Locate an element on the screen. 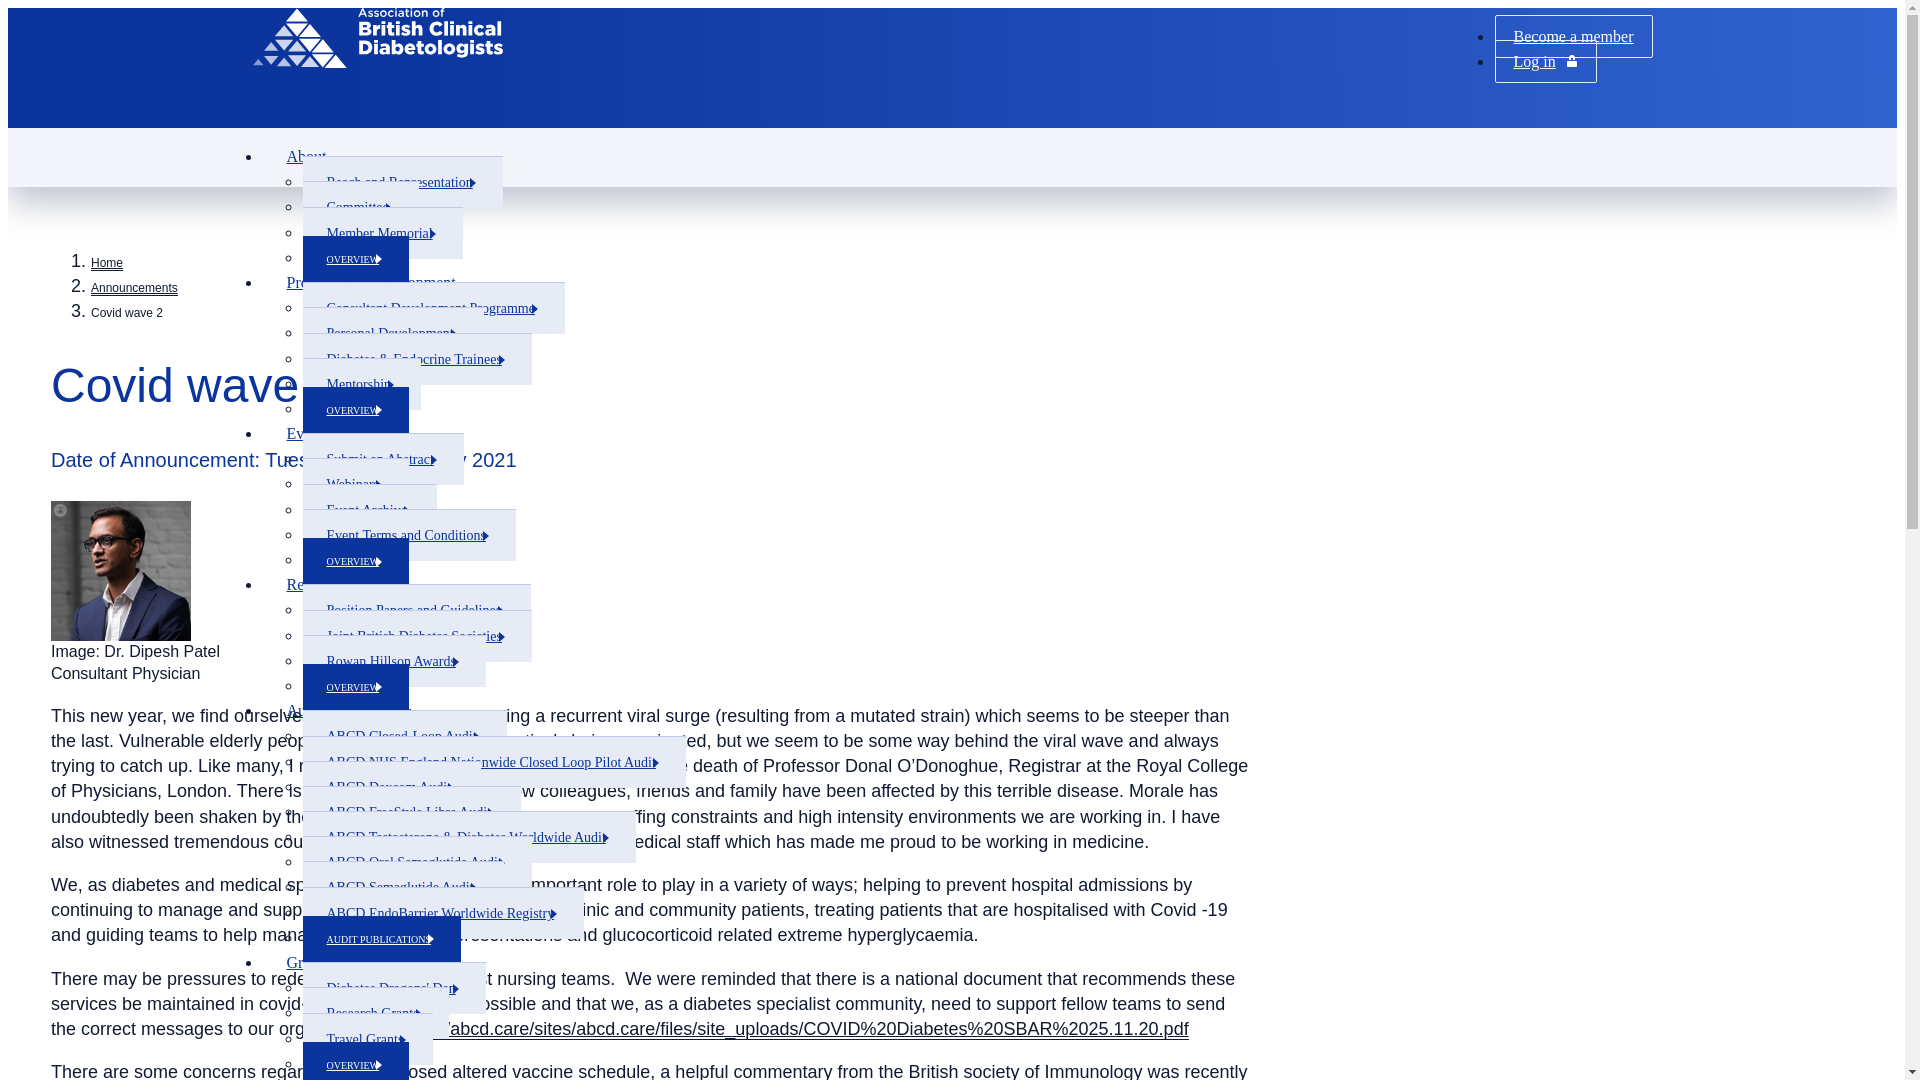 This screenshot has height=1080, width=1920. Webinars is located at coordinates (354, 483).